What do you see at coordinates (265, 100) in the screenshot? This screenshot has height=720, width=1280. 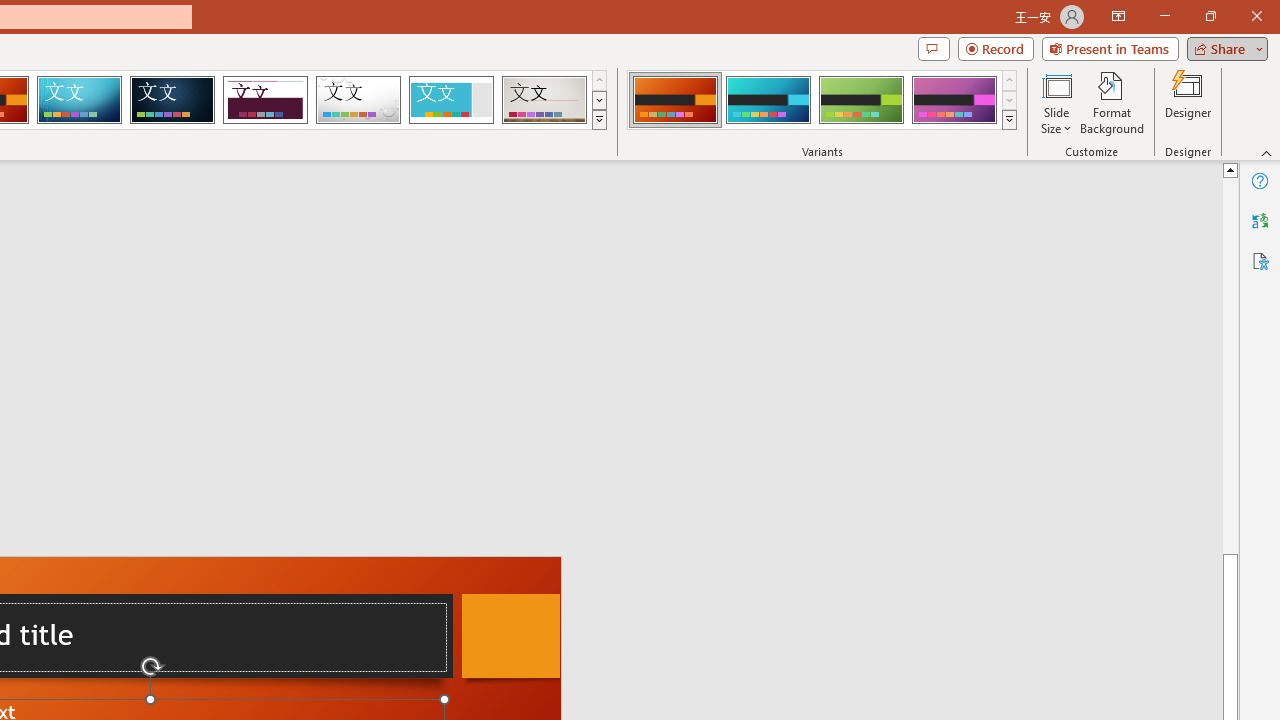 I see `Dividend` at bounding box center [265, 100].